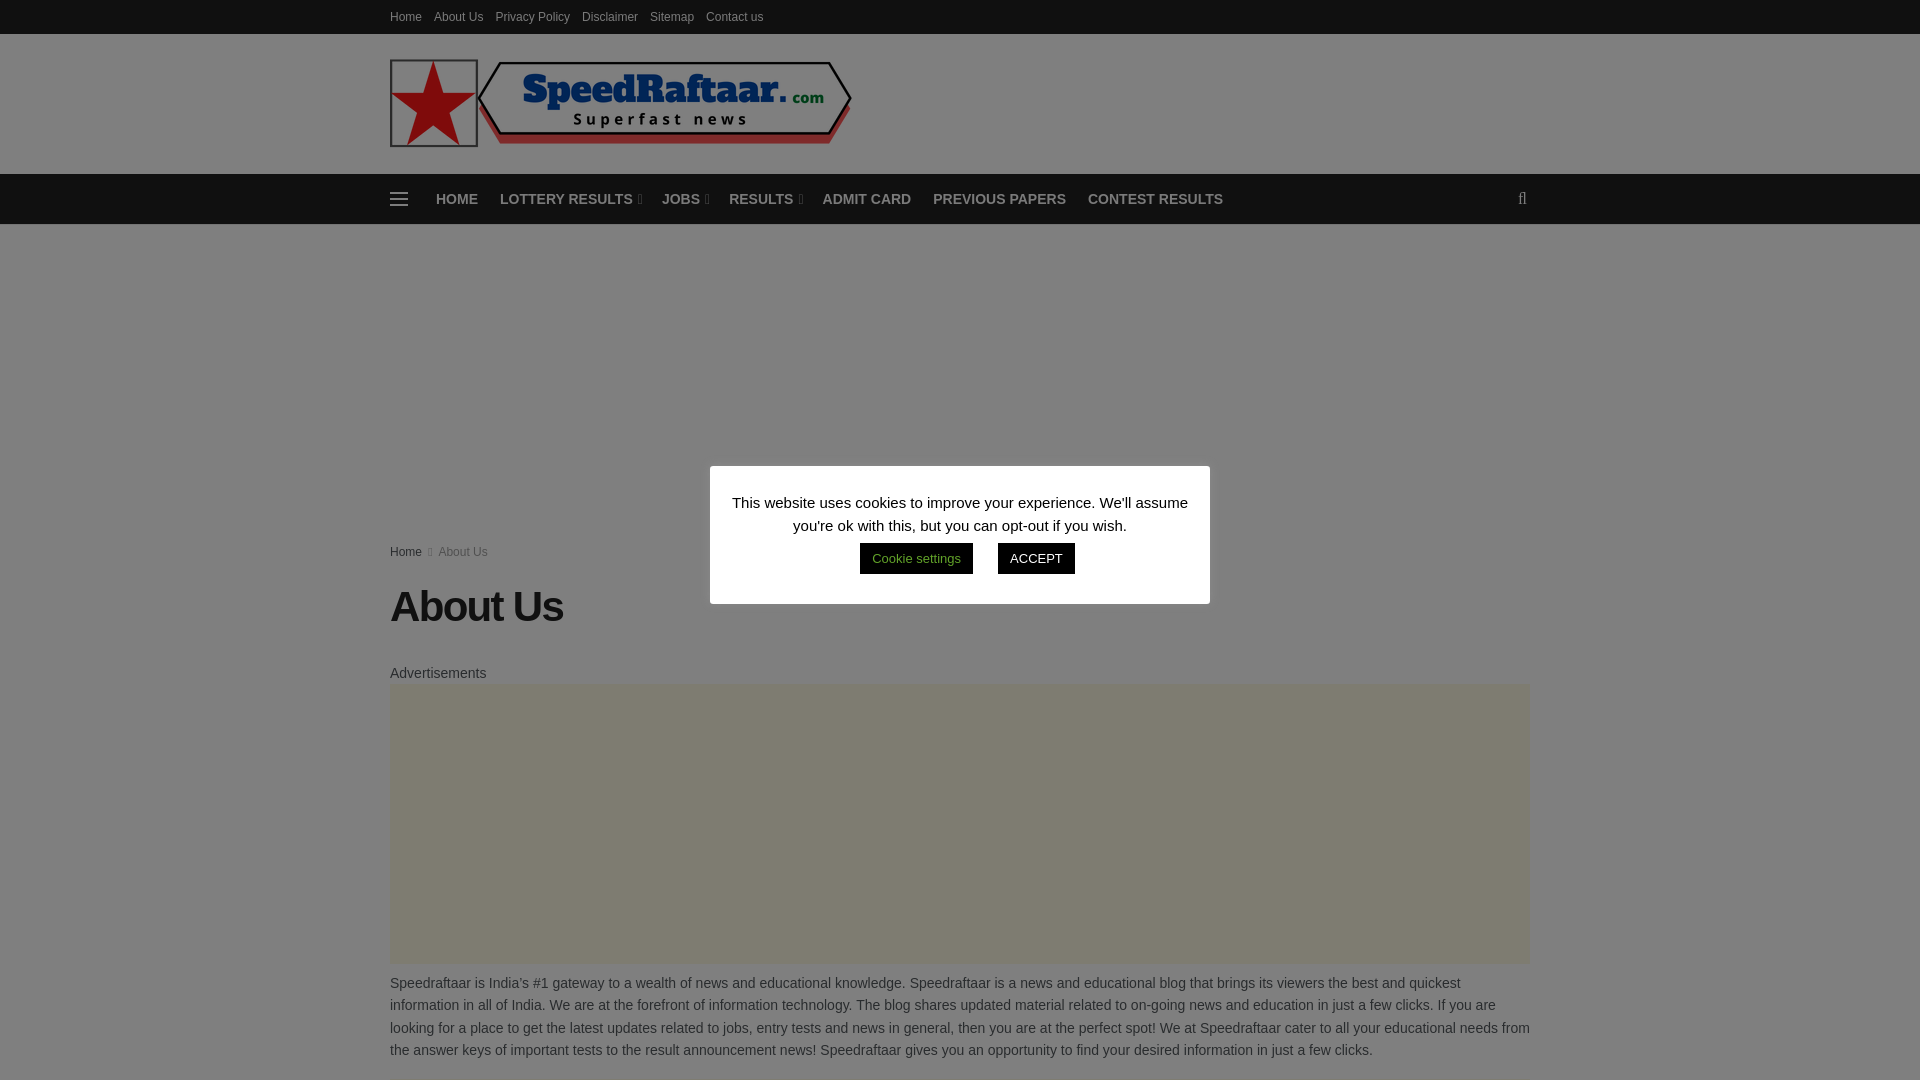 The height and width of the screenshot is (1080, 1920). I want to click on Privacy Policy, so click(532, 16).